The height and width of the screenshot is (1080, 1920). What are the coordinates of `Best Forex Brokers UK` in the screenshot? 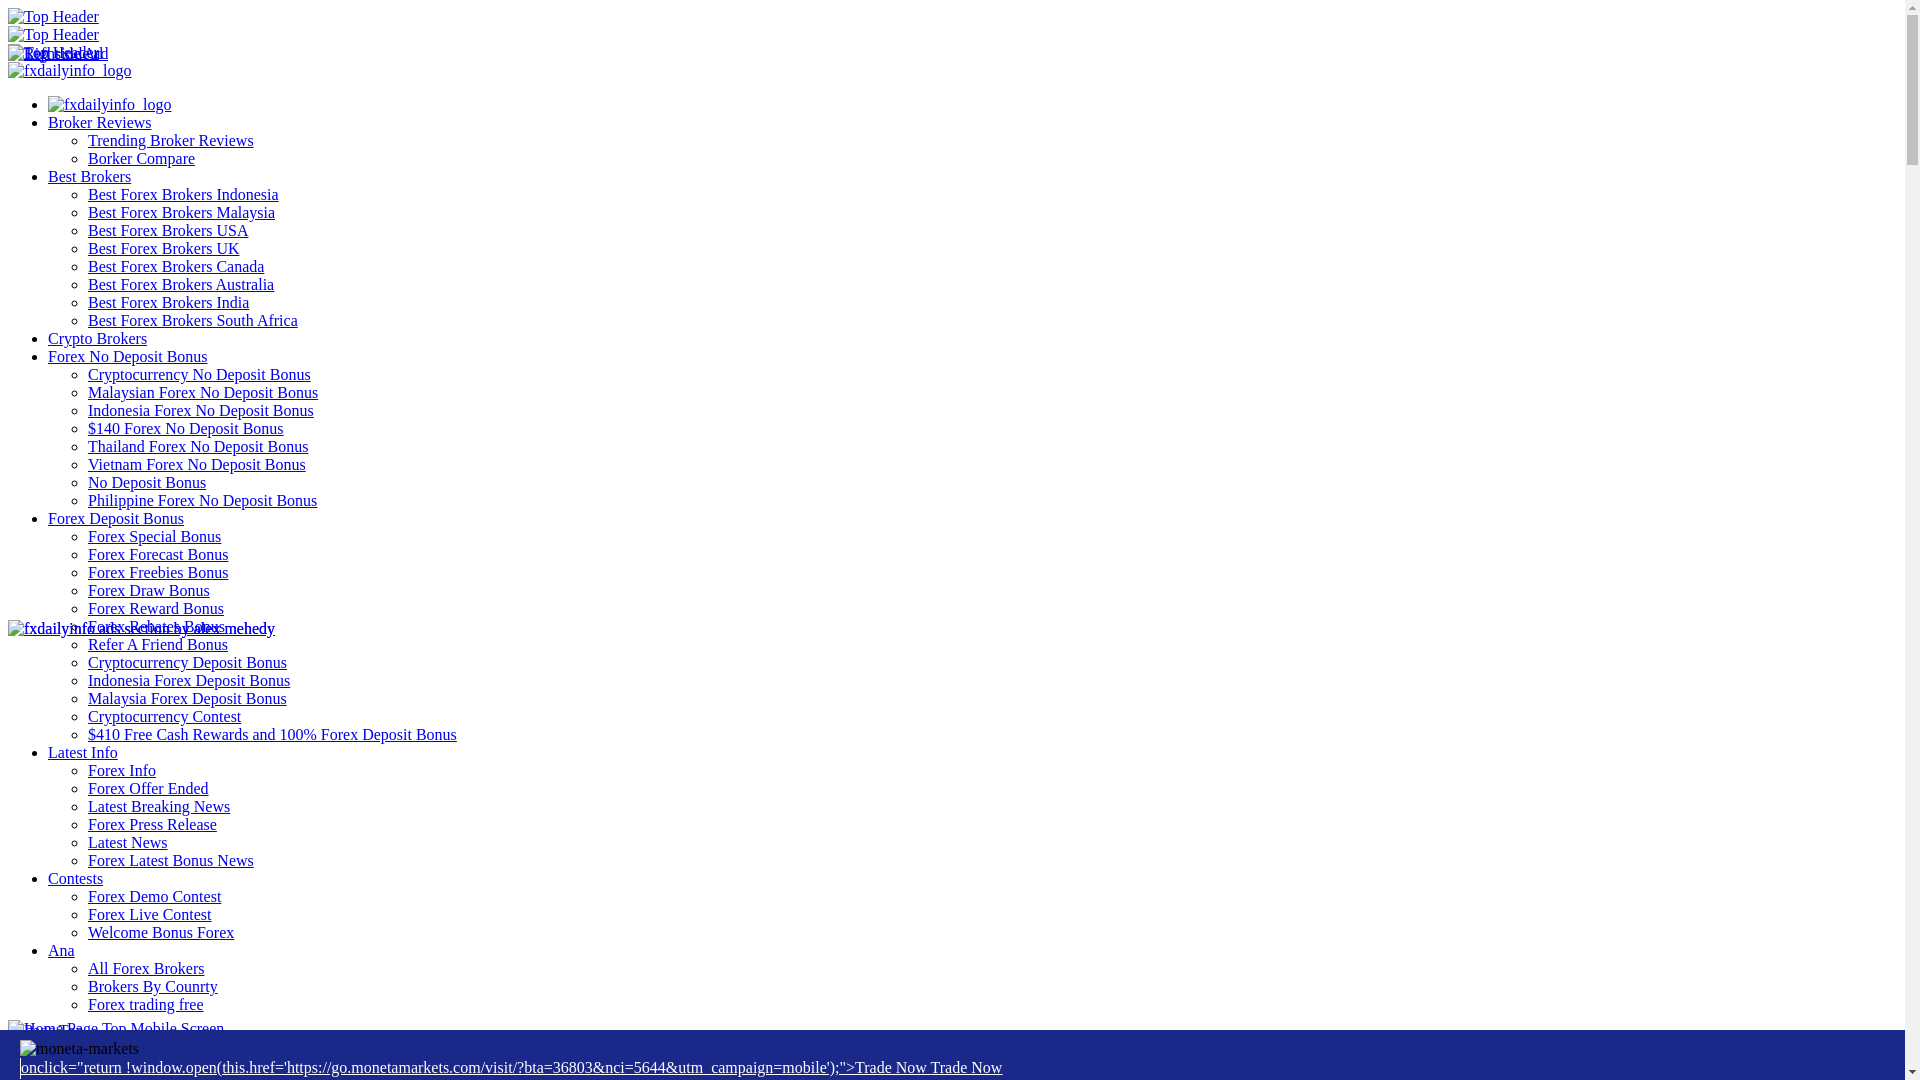 It's located at (164, 248).